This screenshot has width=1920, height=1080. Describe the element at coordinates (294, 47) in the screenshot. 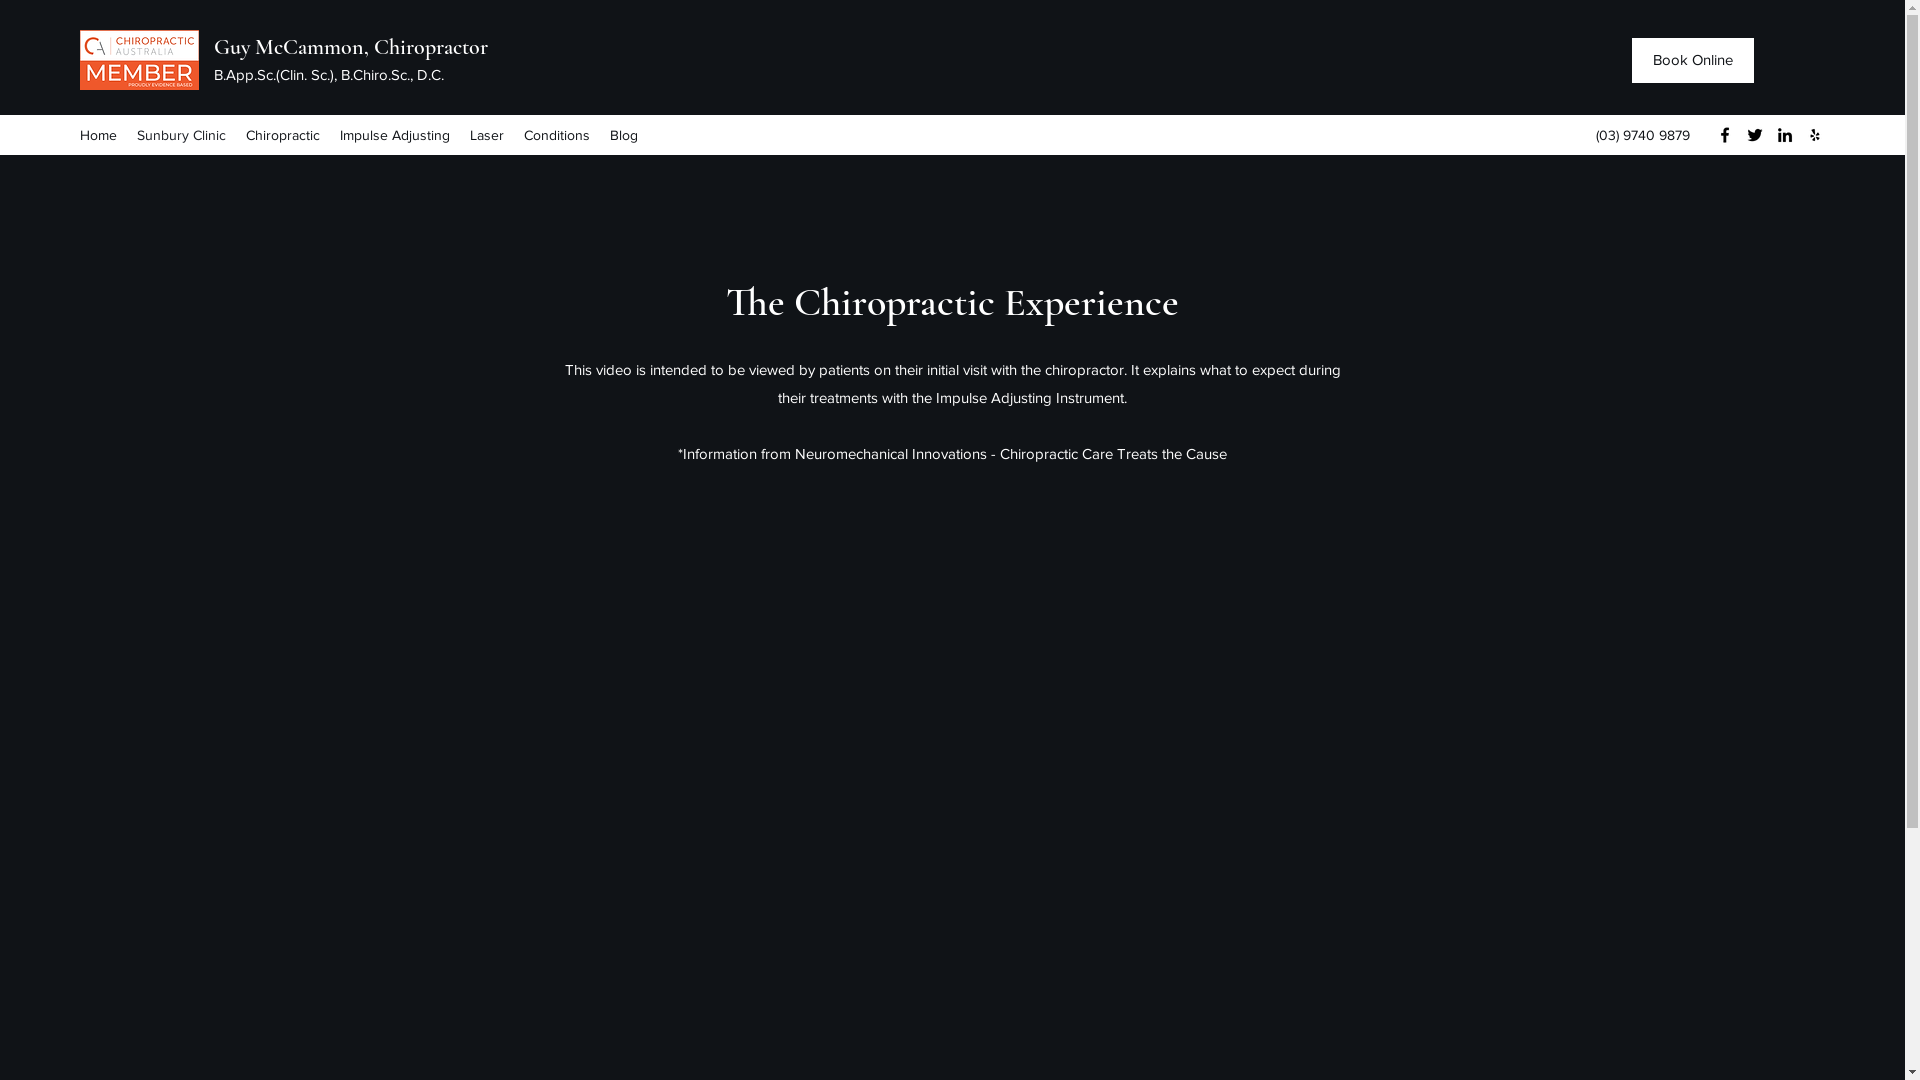

I see `Guy McCammon,` at that location.